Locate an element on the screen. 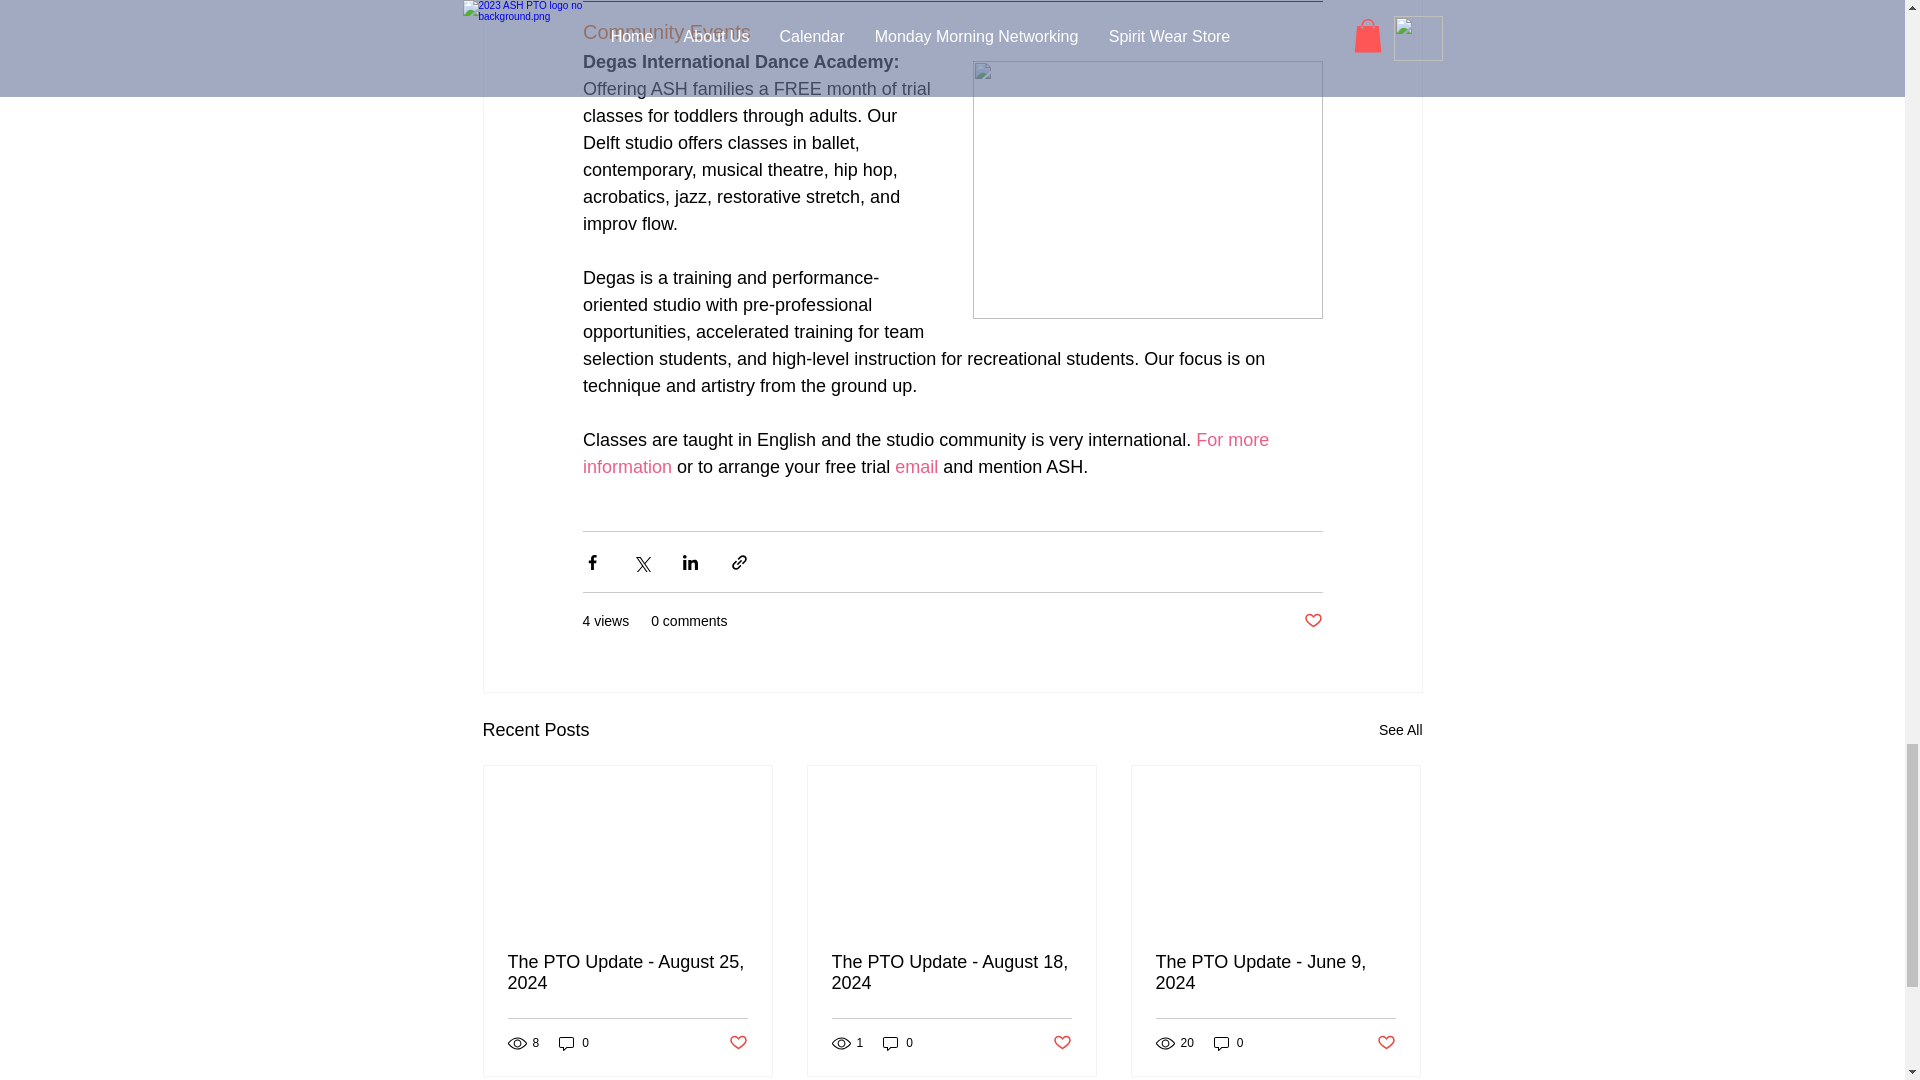 This screenshot has height=1080, width=1920. Post not marked as liked is located at coordinates (736, 1043).